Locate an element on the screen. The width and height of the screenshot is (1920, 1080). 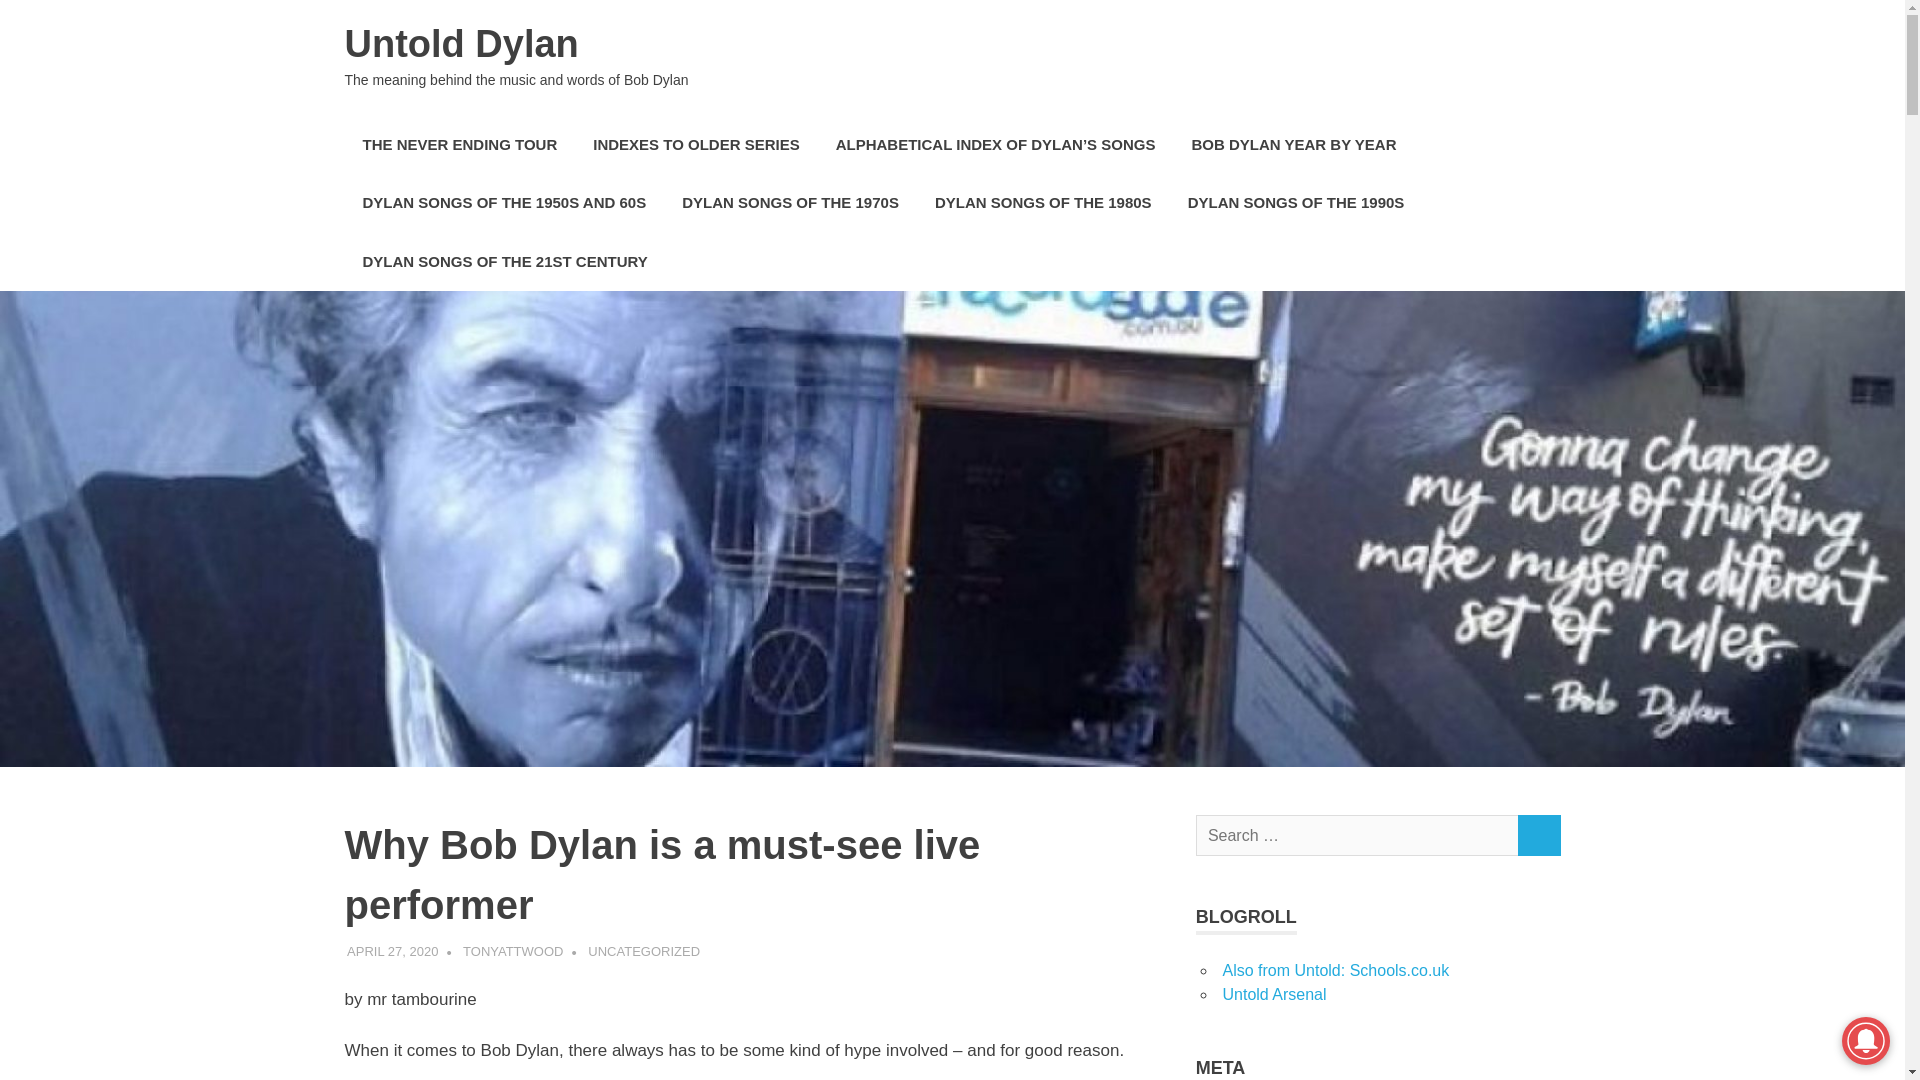
APRIL 27, 2020 is located at coordinates (392, 951).